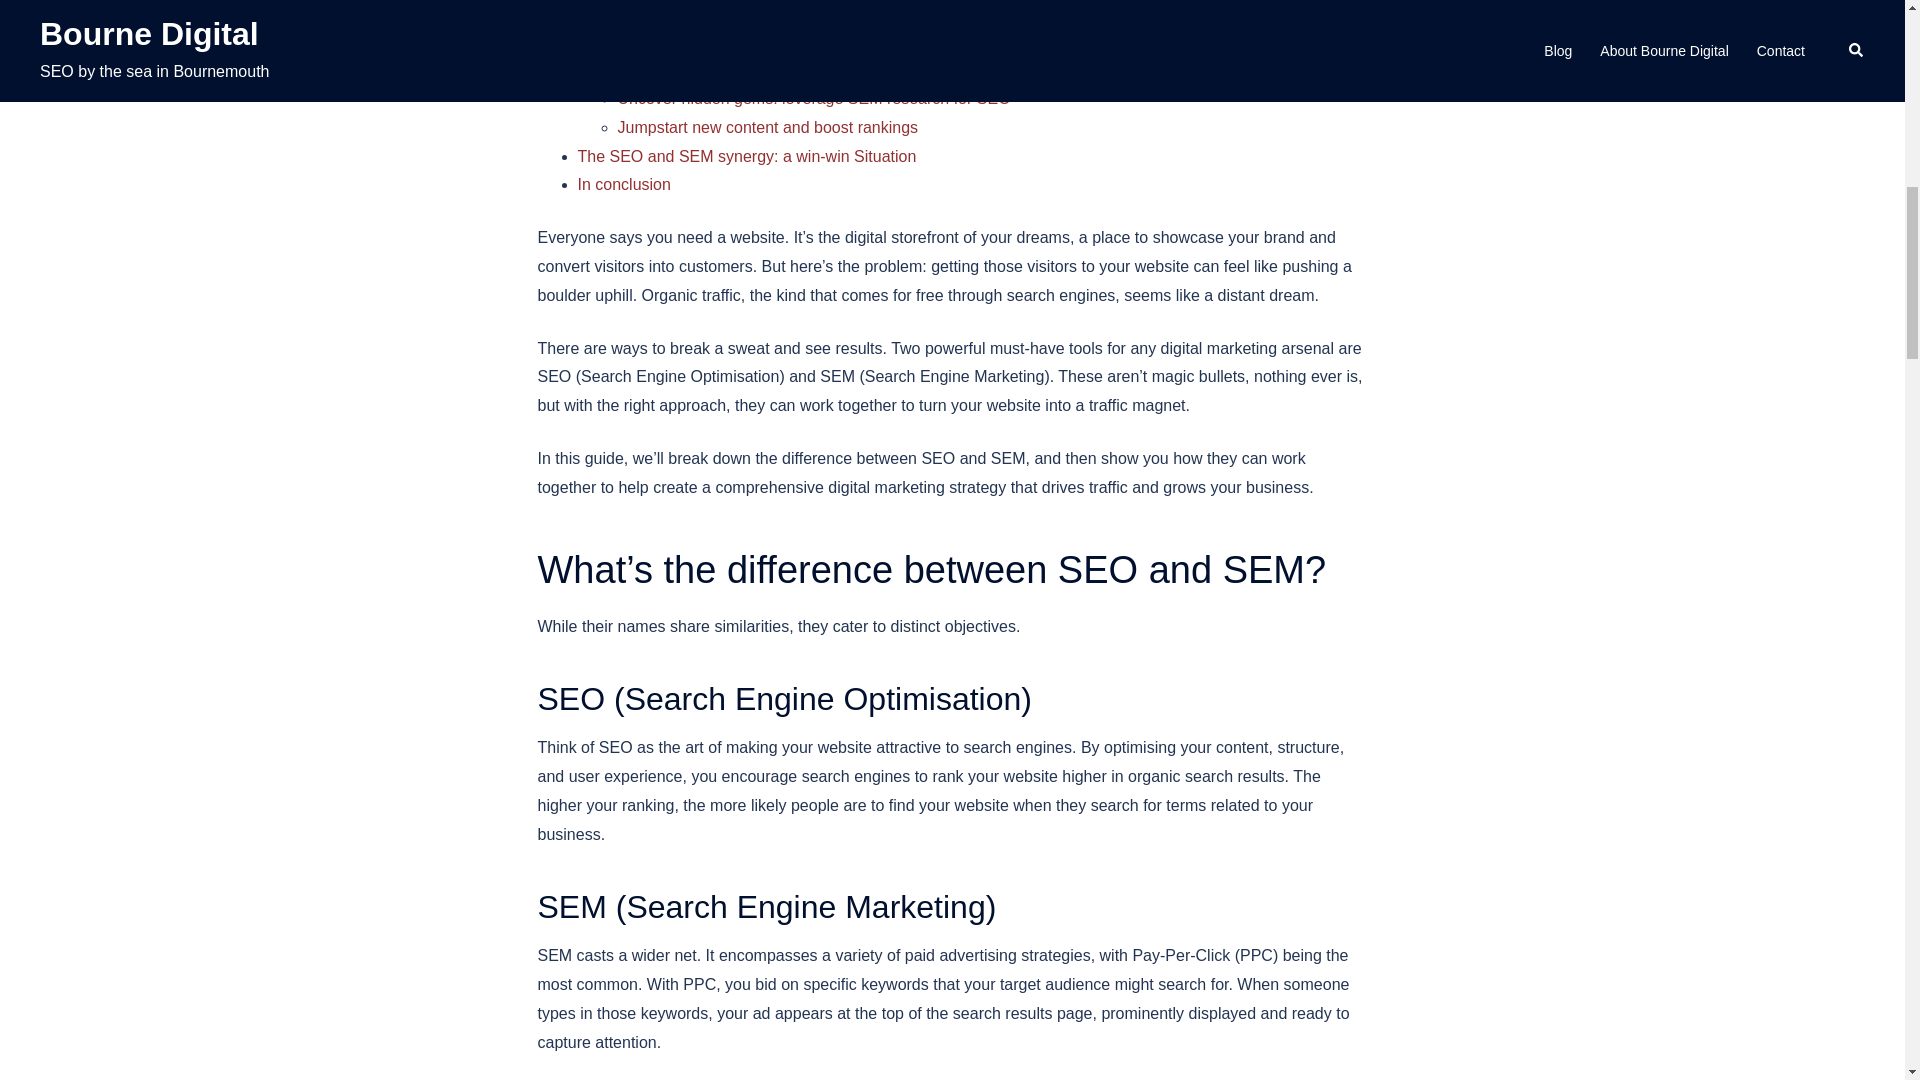 The image size is (1920, 1080). I want to click on The SEO and SEM synergy: a win-win Situation, so click(747, 156).